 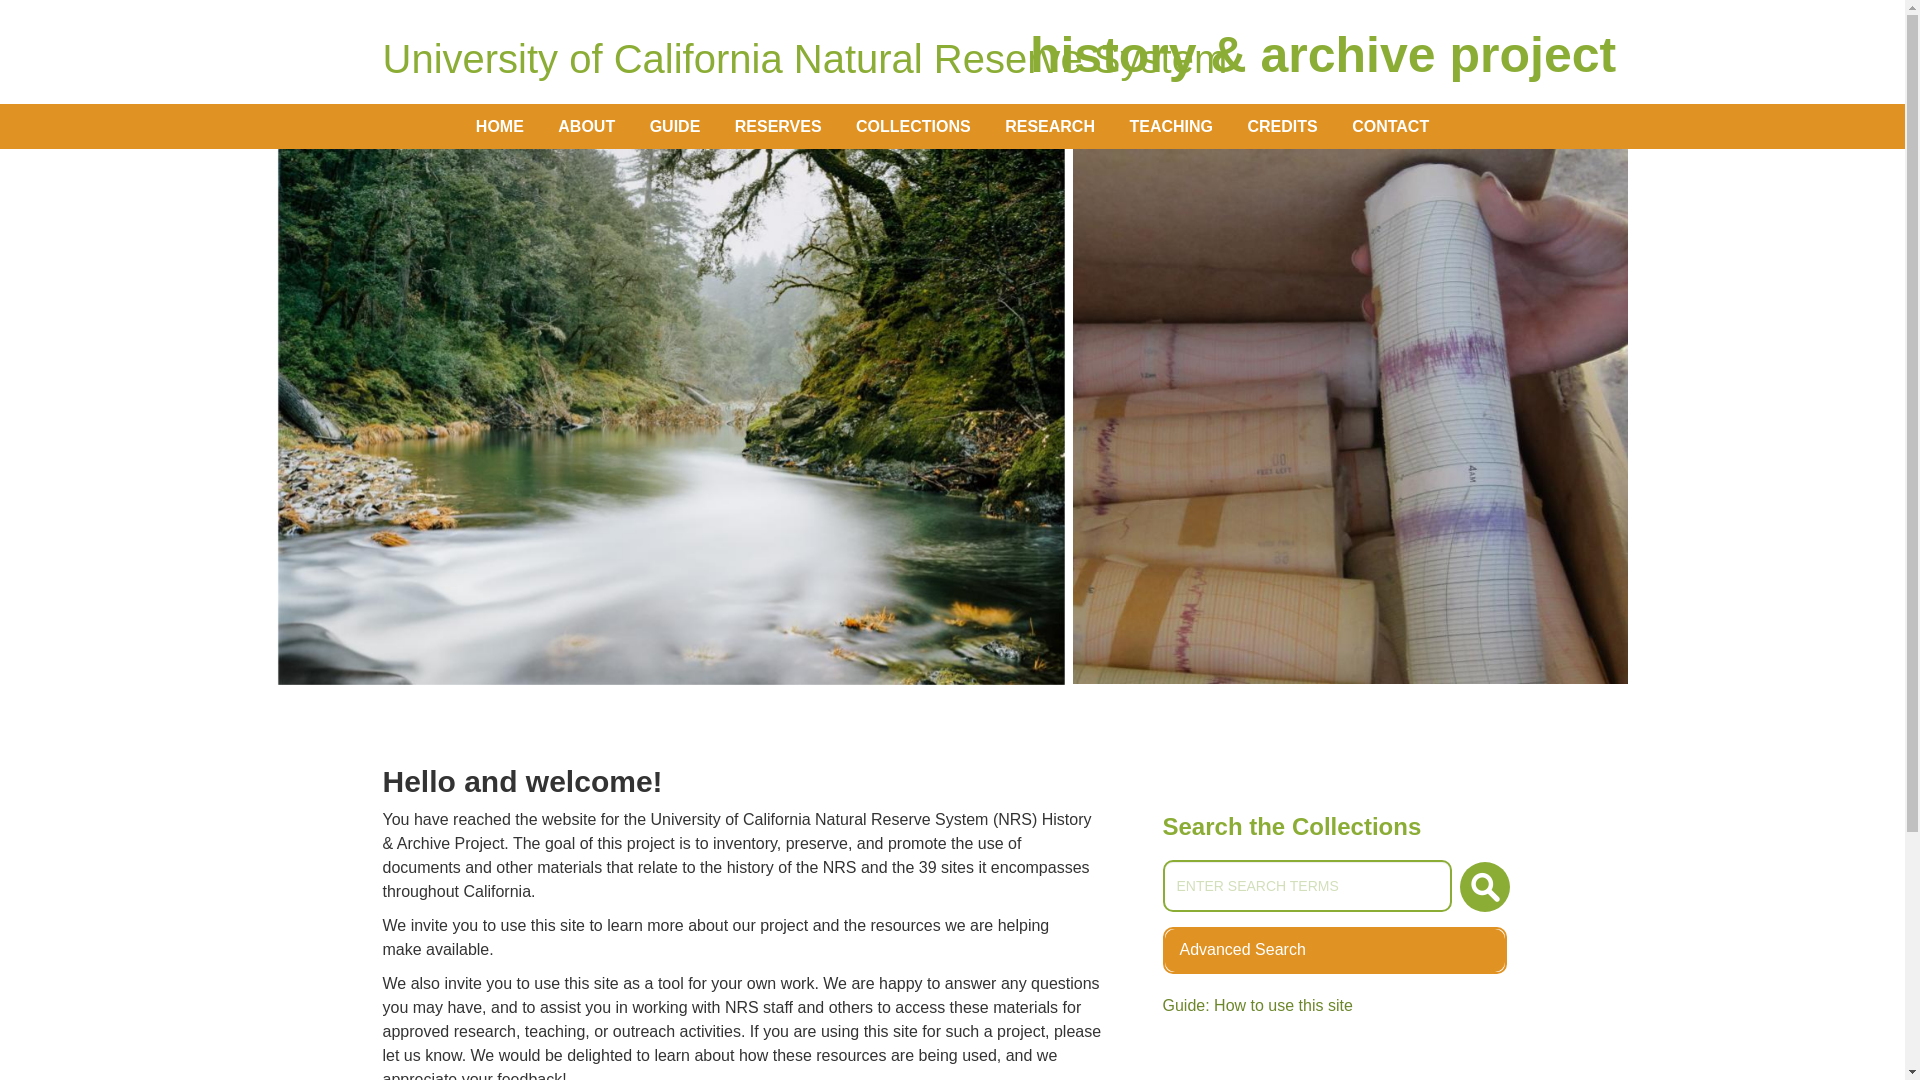 What do you see at coordinates (1256, 1005) in the screenshot?
I see `Search` at bounding box center [1256, 1005].